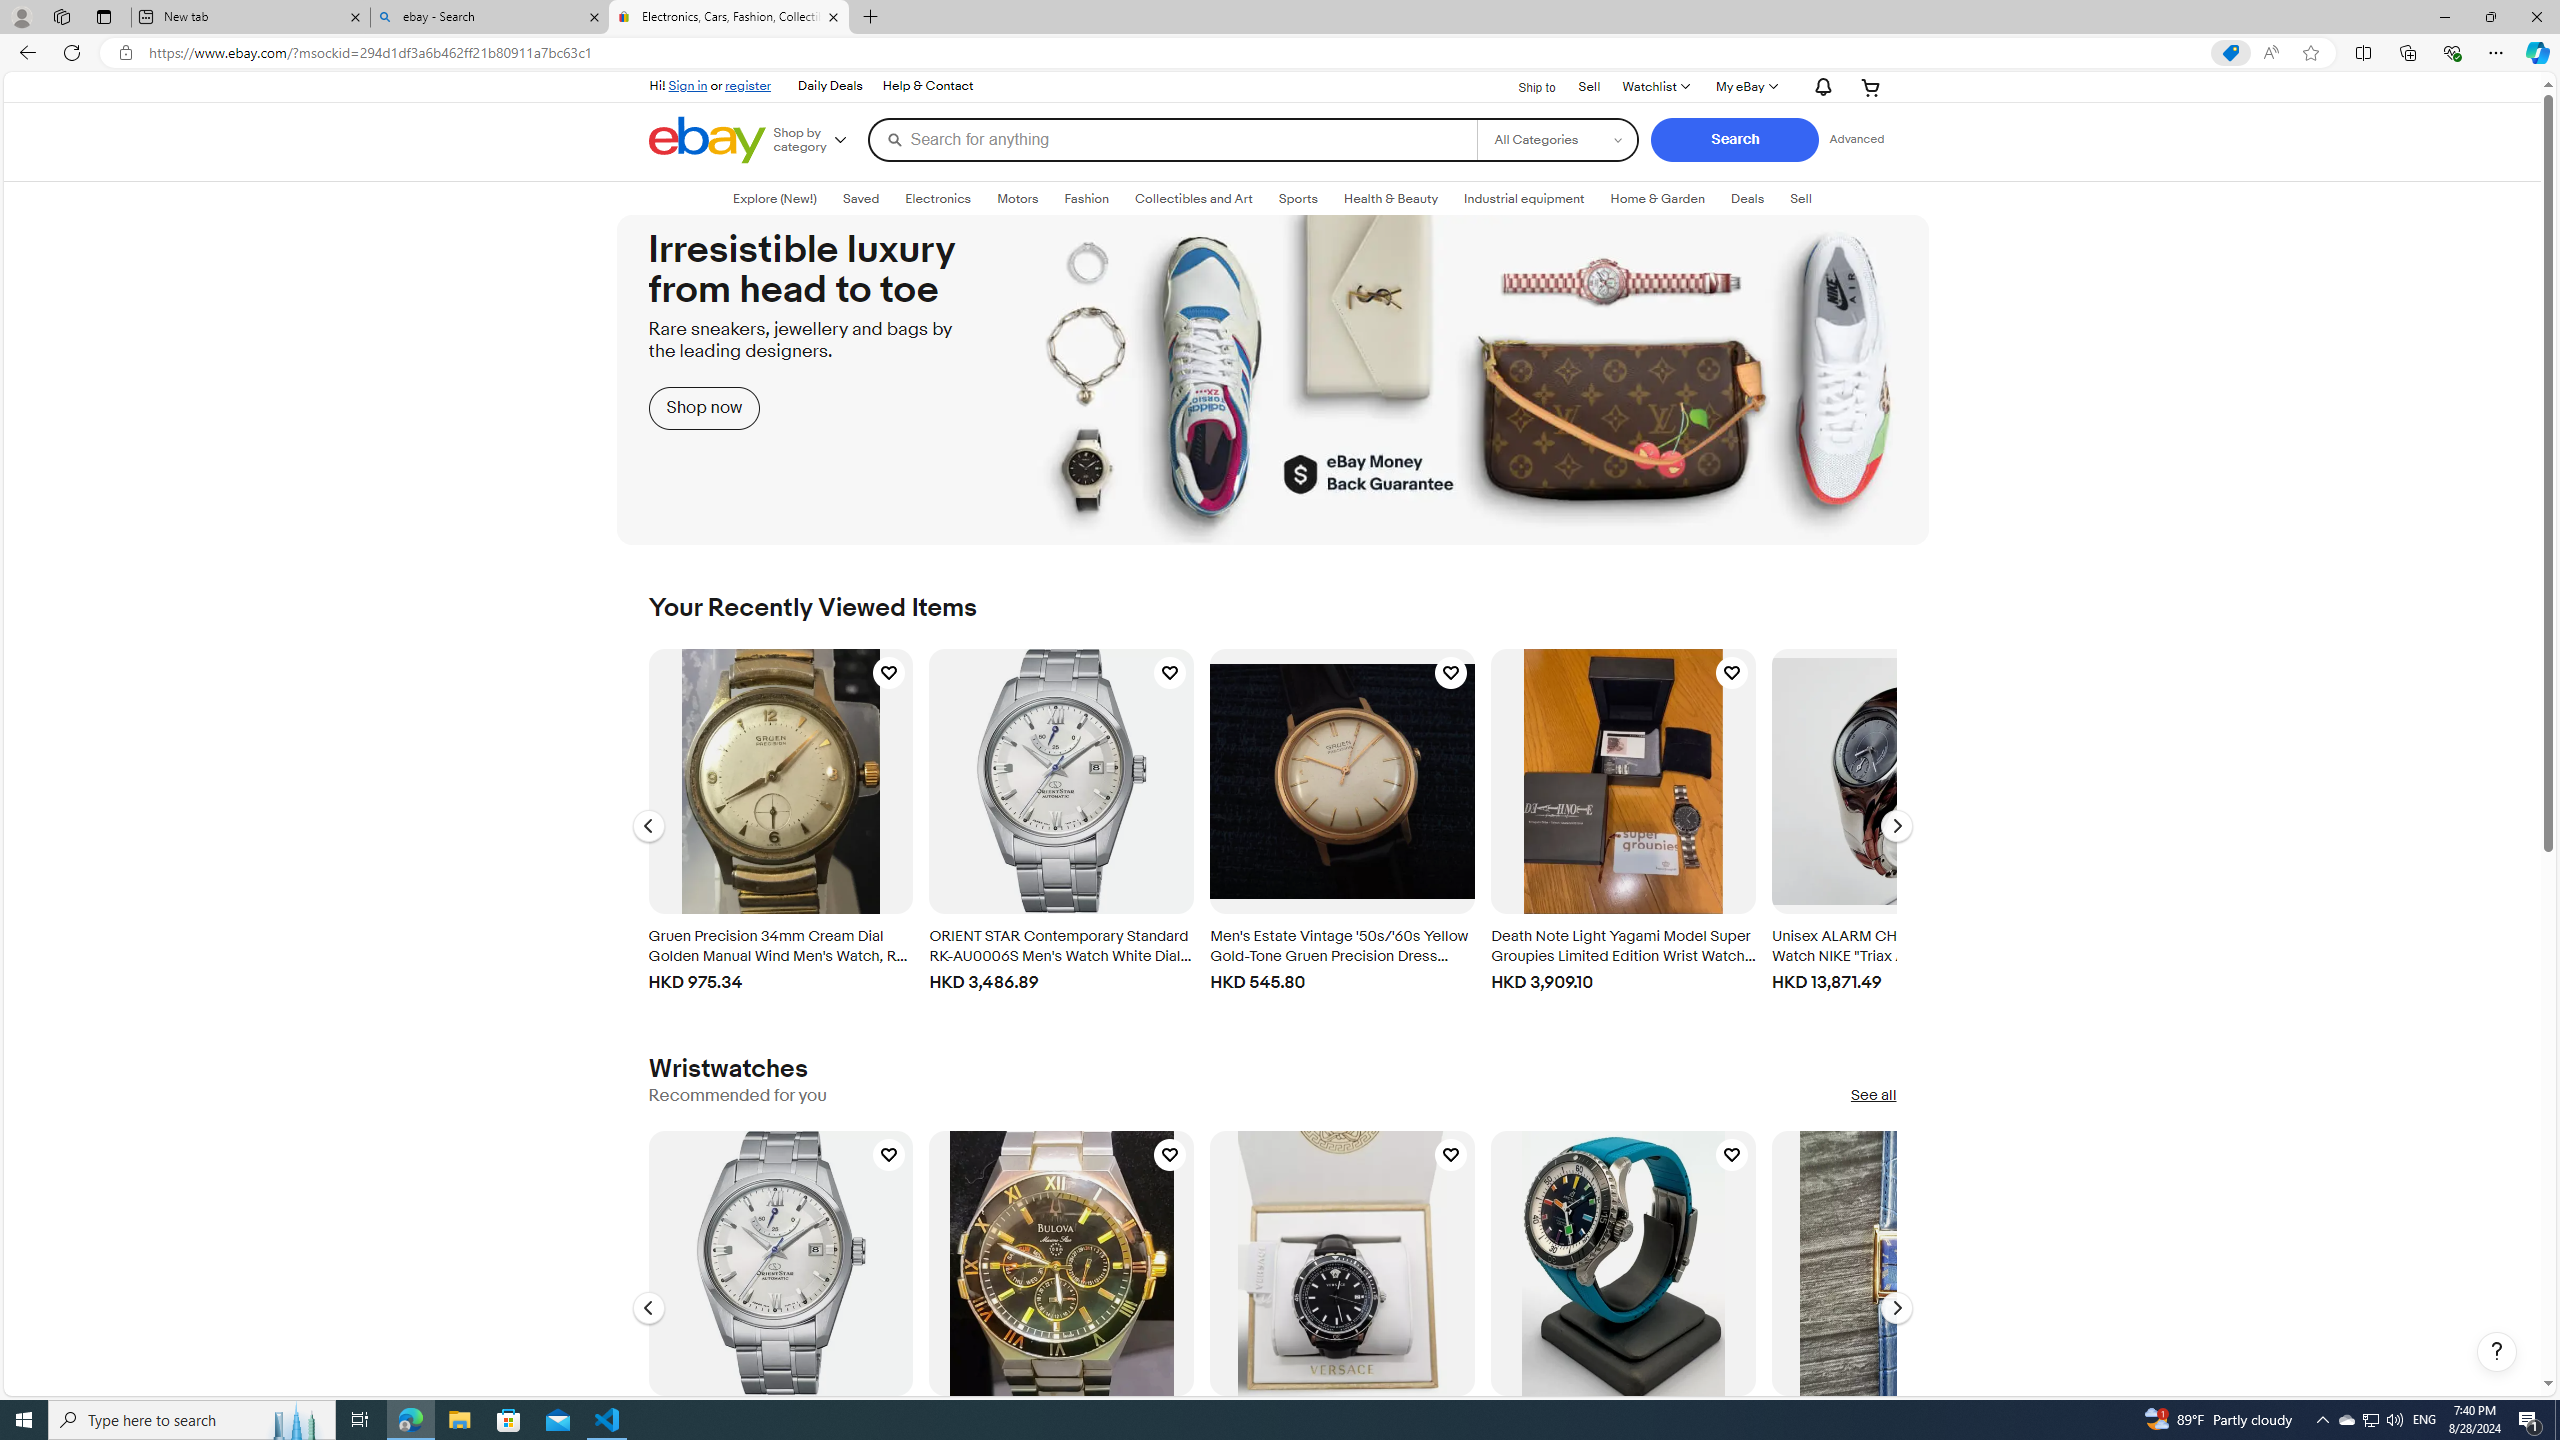 Image resolution: width=2560 pixels, height=1440 pixels. What do you see at coordinates (1873, 1096) in the screenshot?
I see `See all` at bounding box center [1873, 1096].